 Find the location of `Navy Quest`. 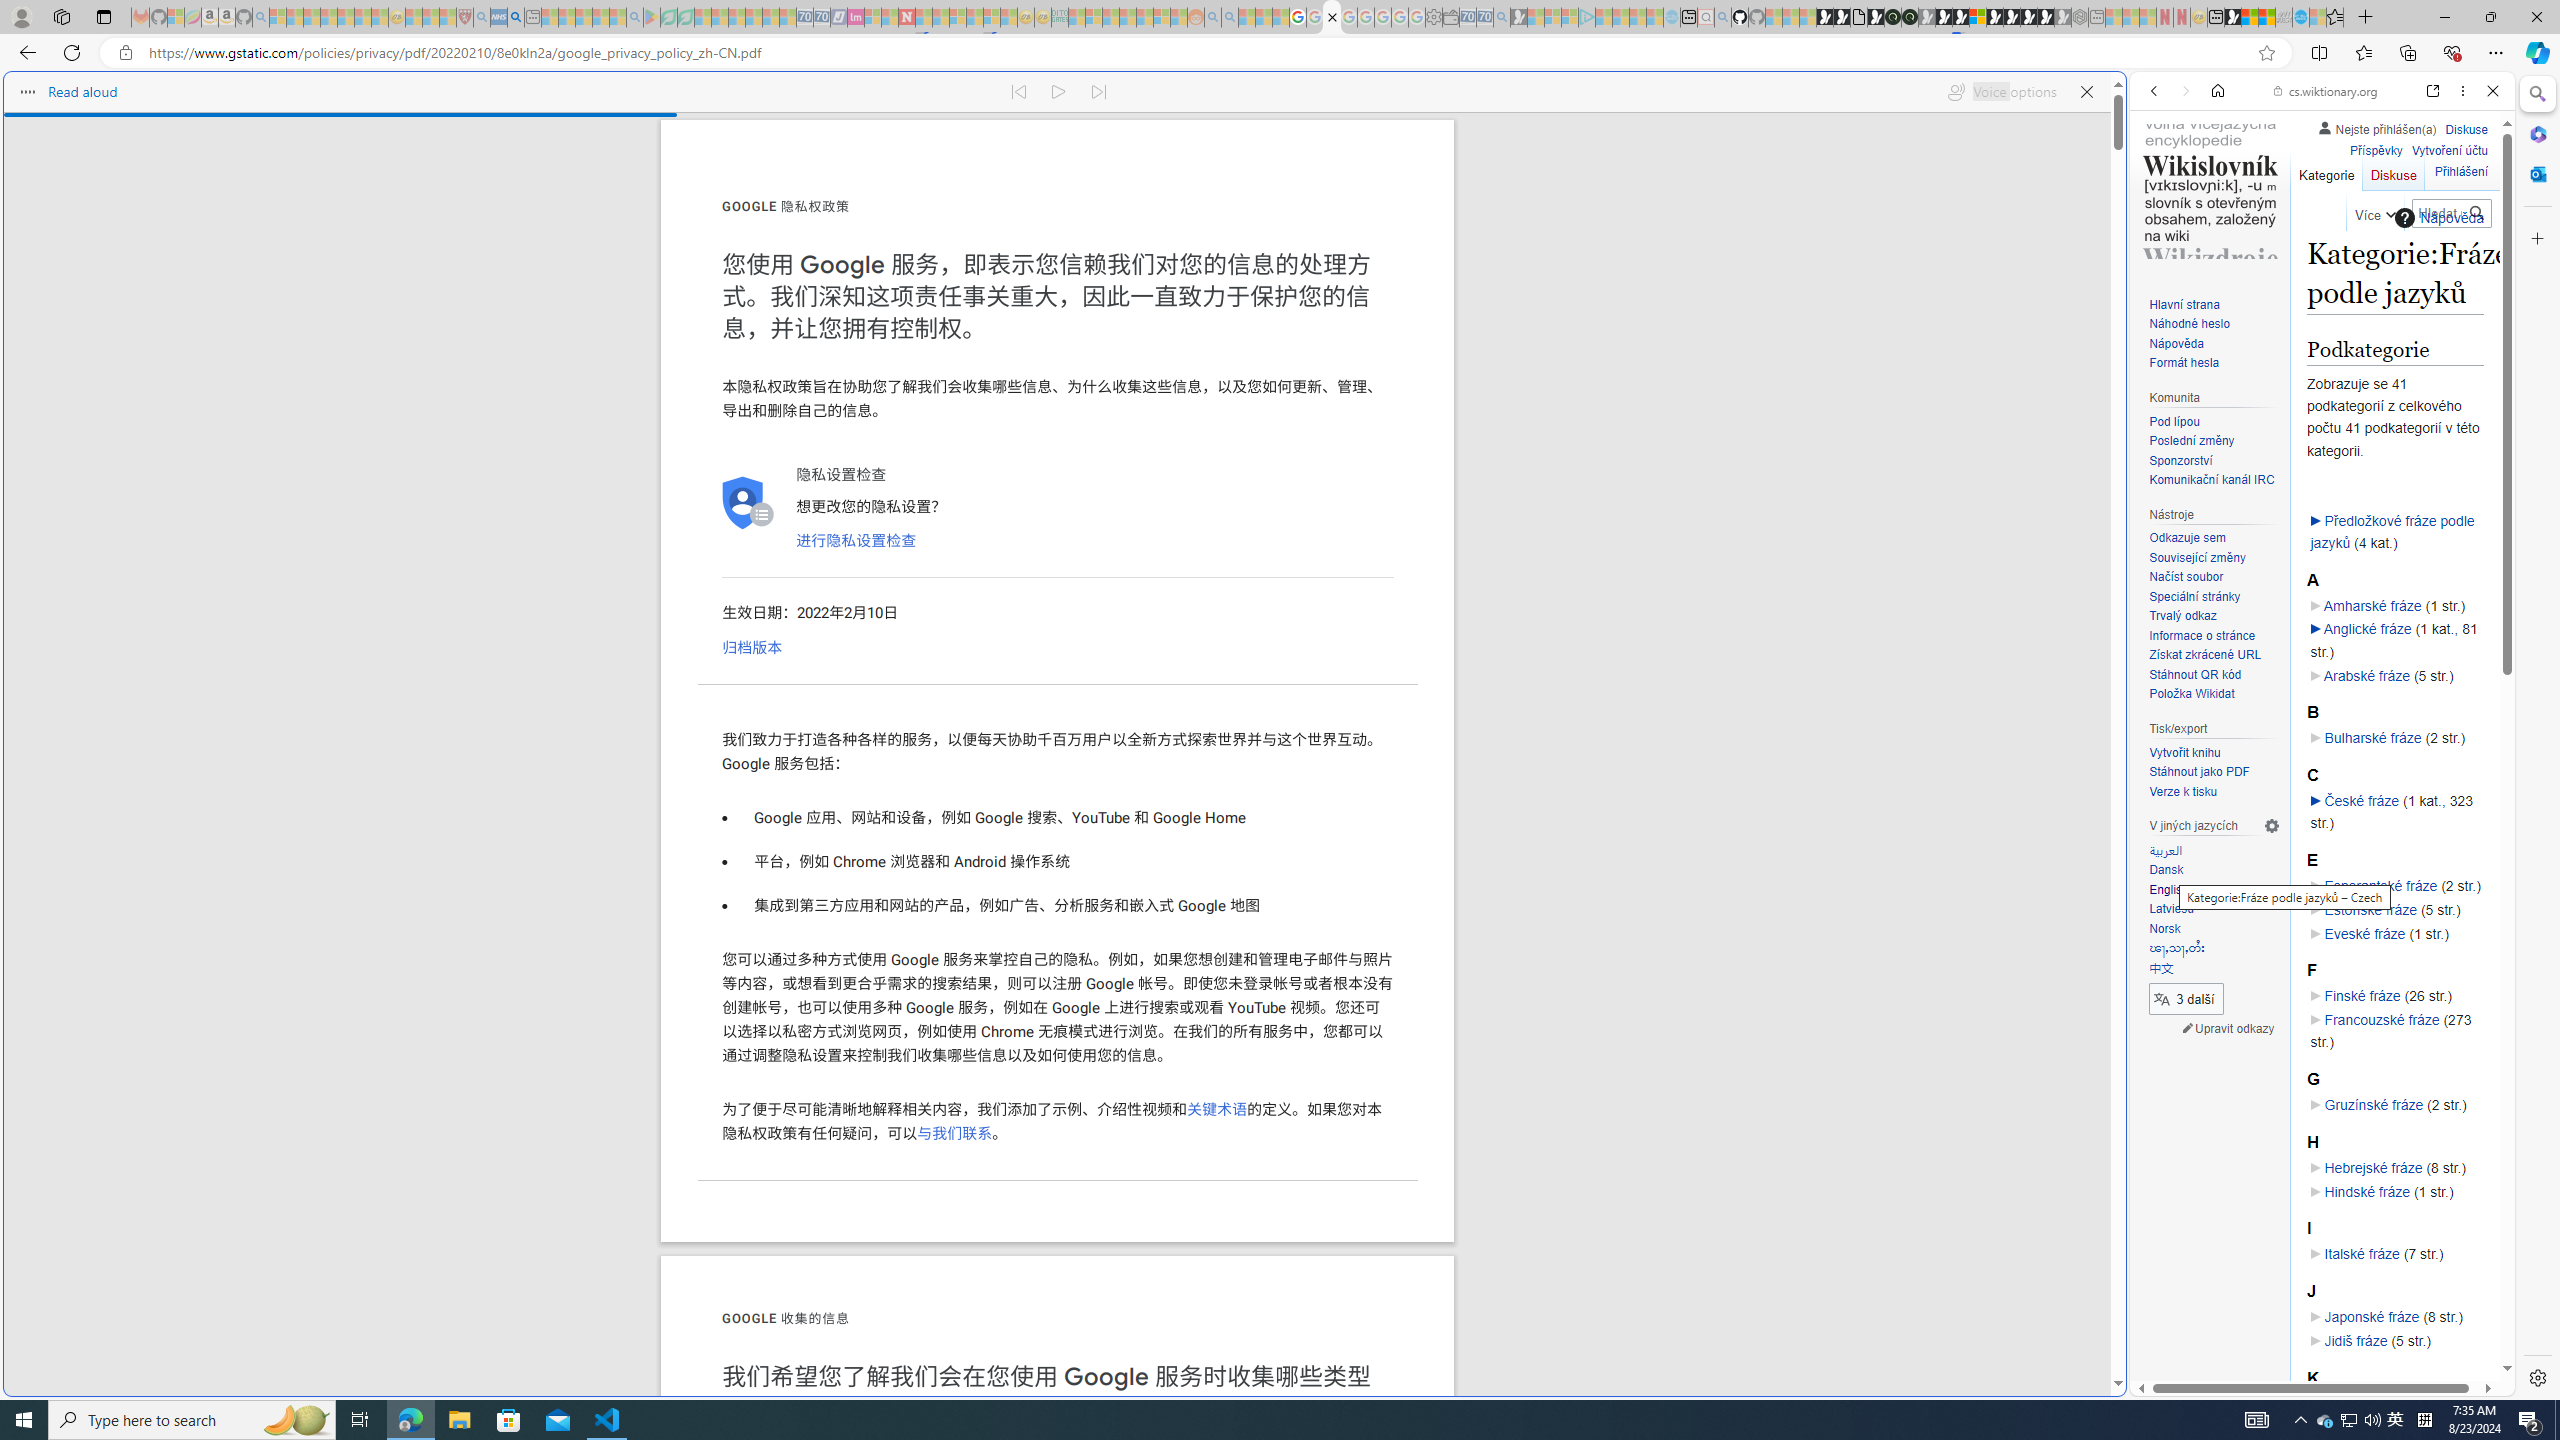

Navy Quest is located at coordinates (2284, 17).